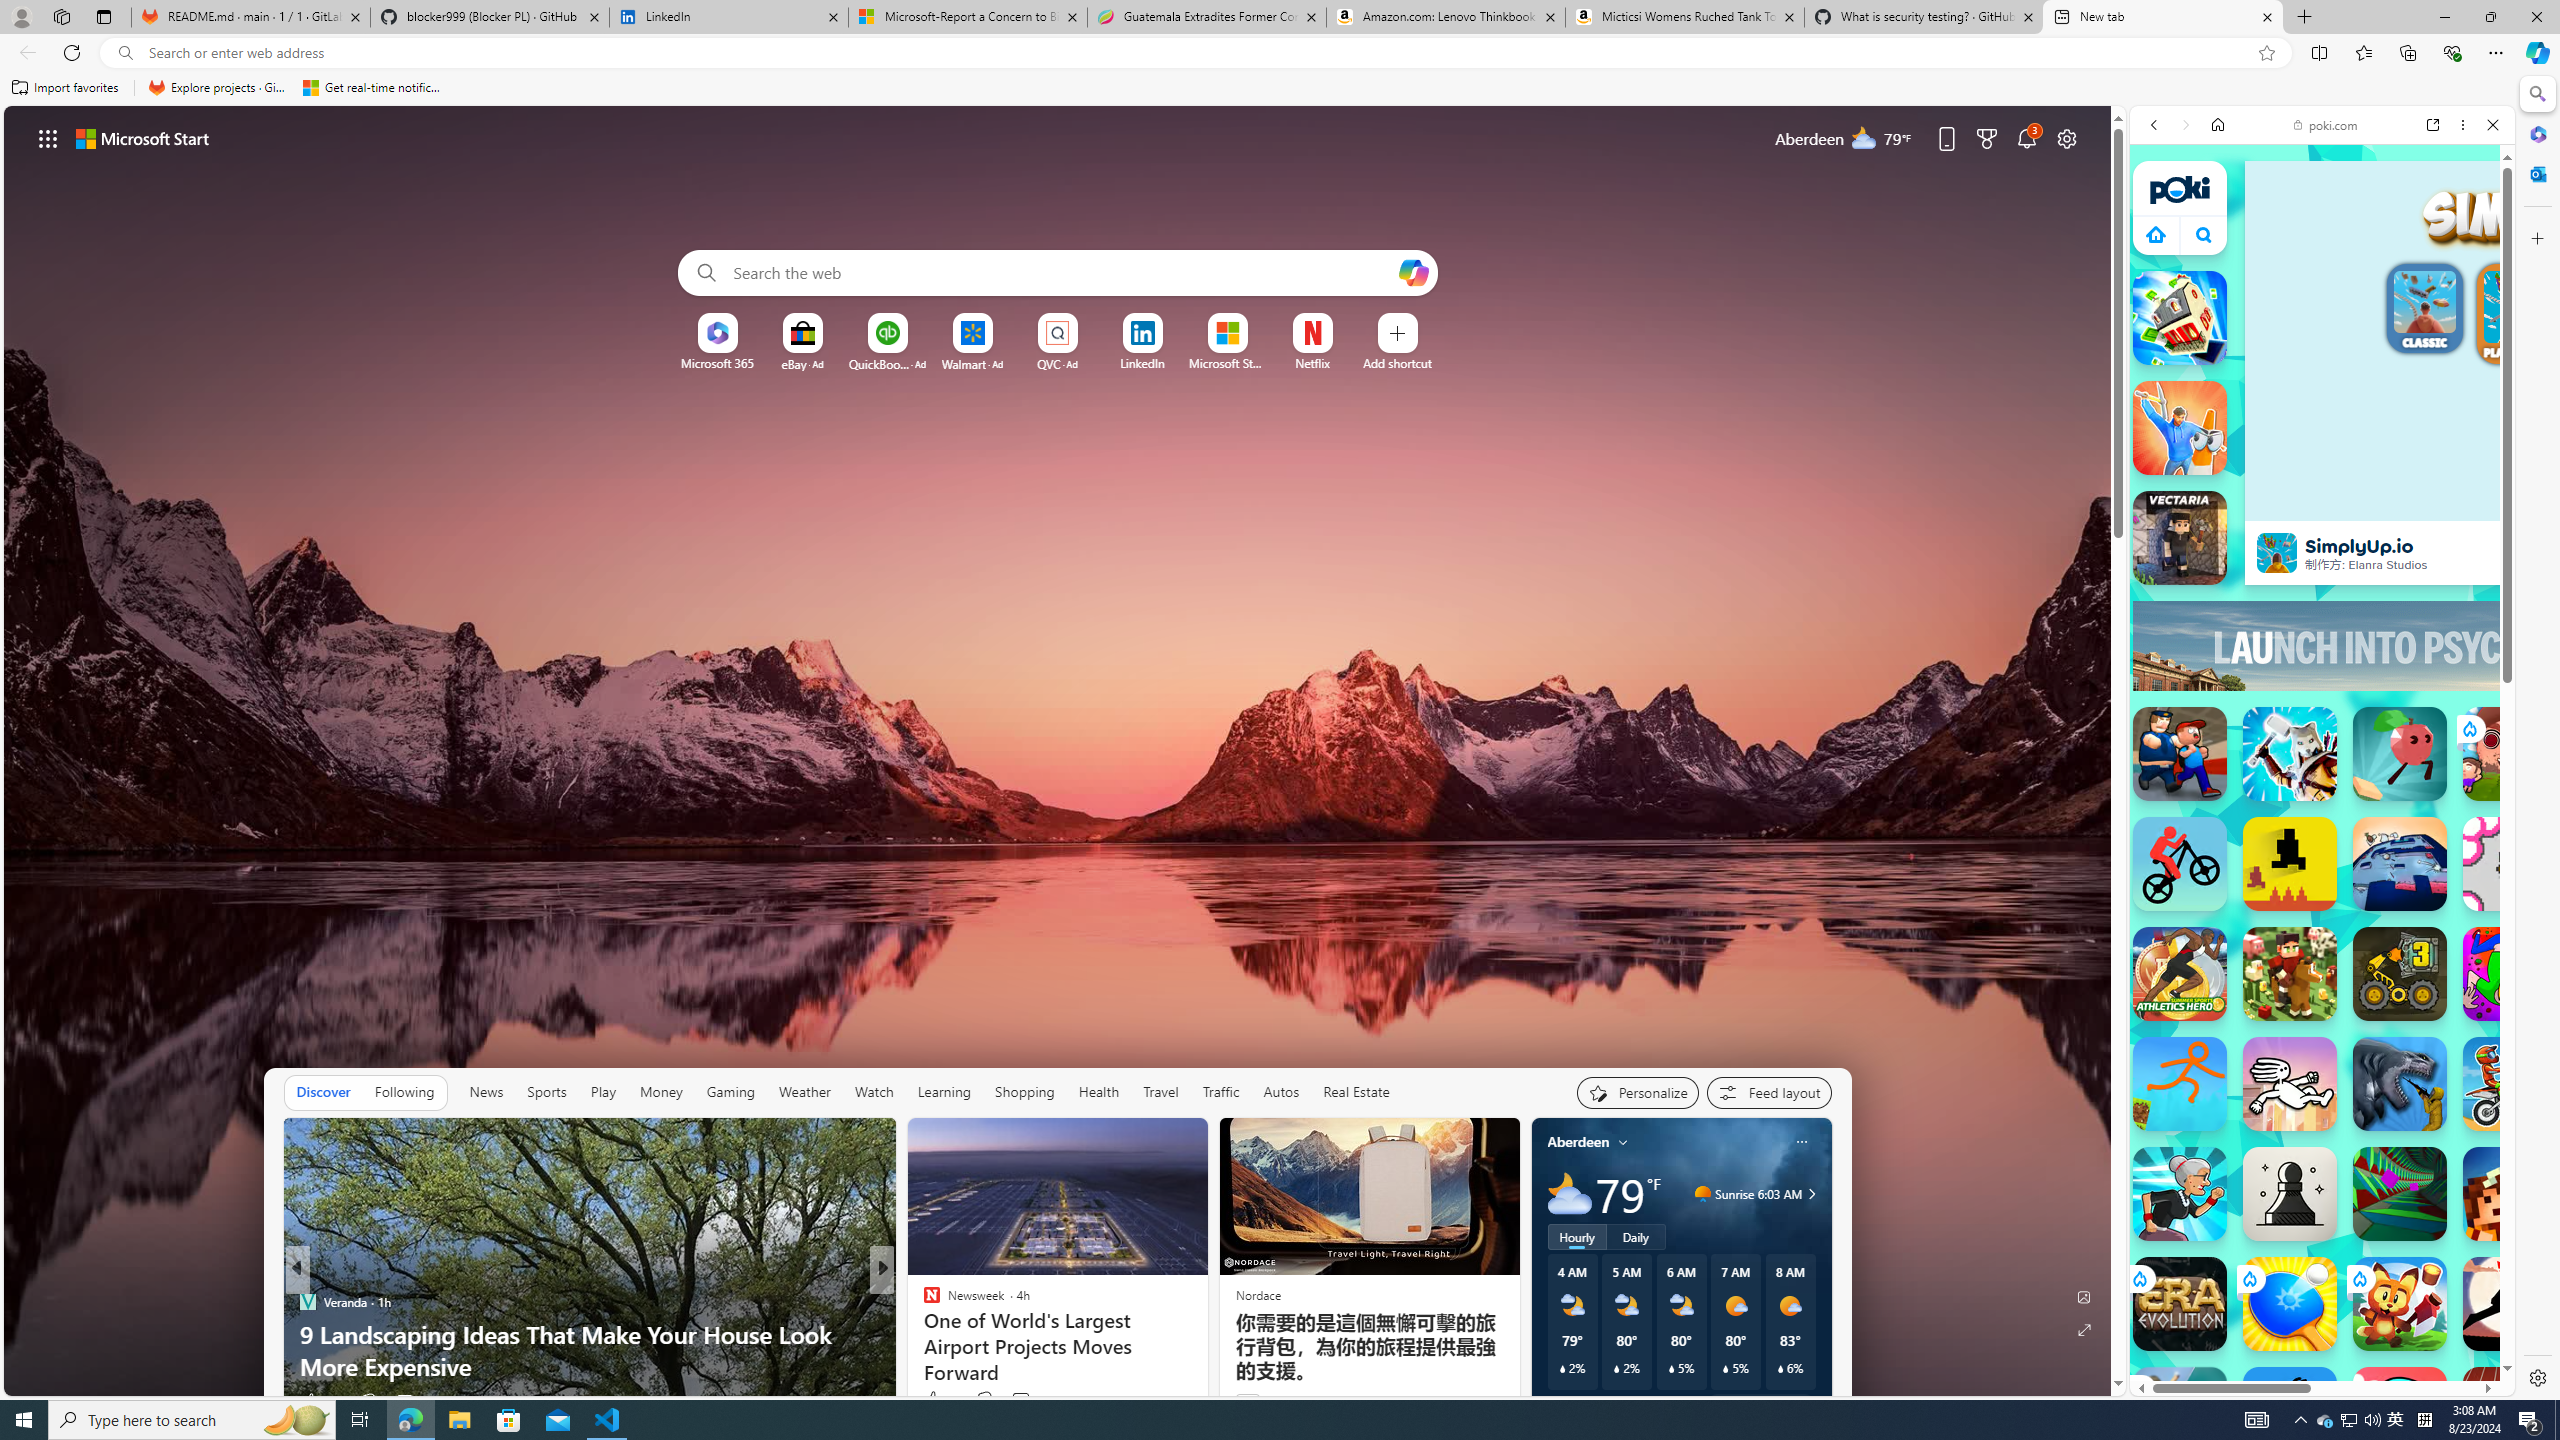 The image size is (2560, 1440). I want to click on Stack City Stack City, so click(2180, 317).